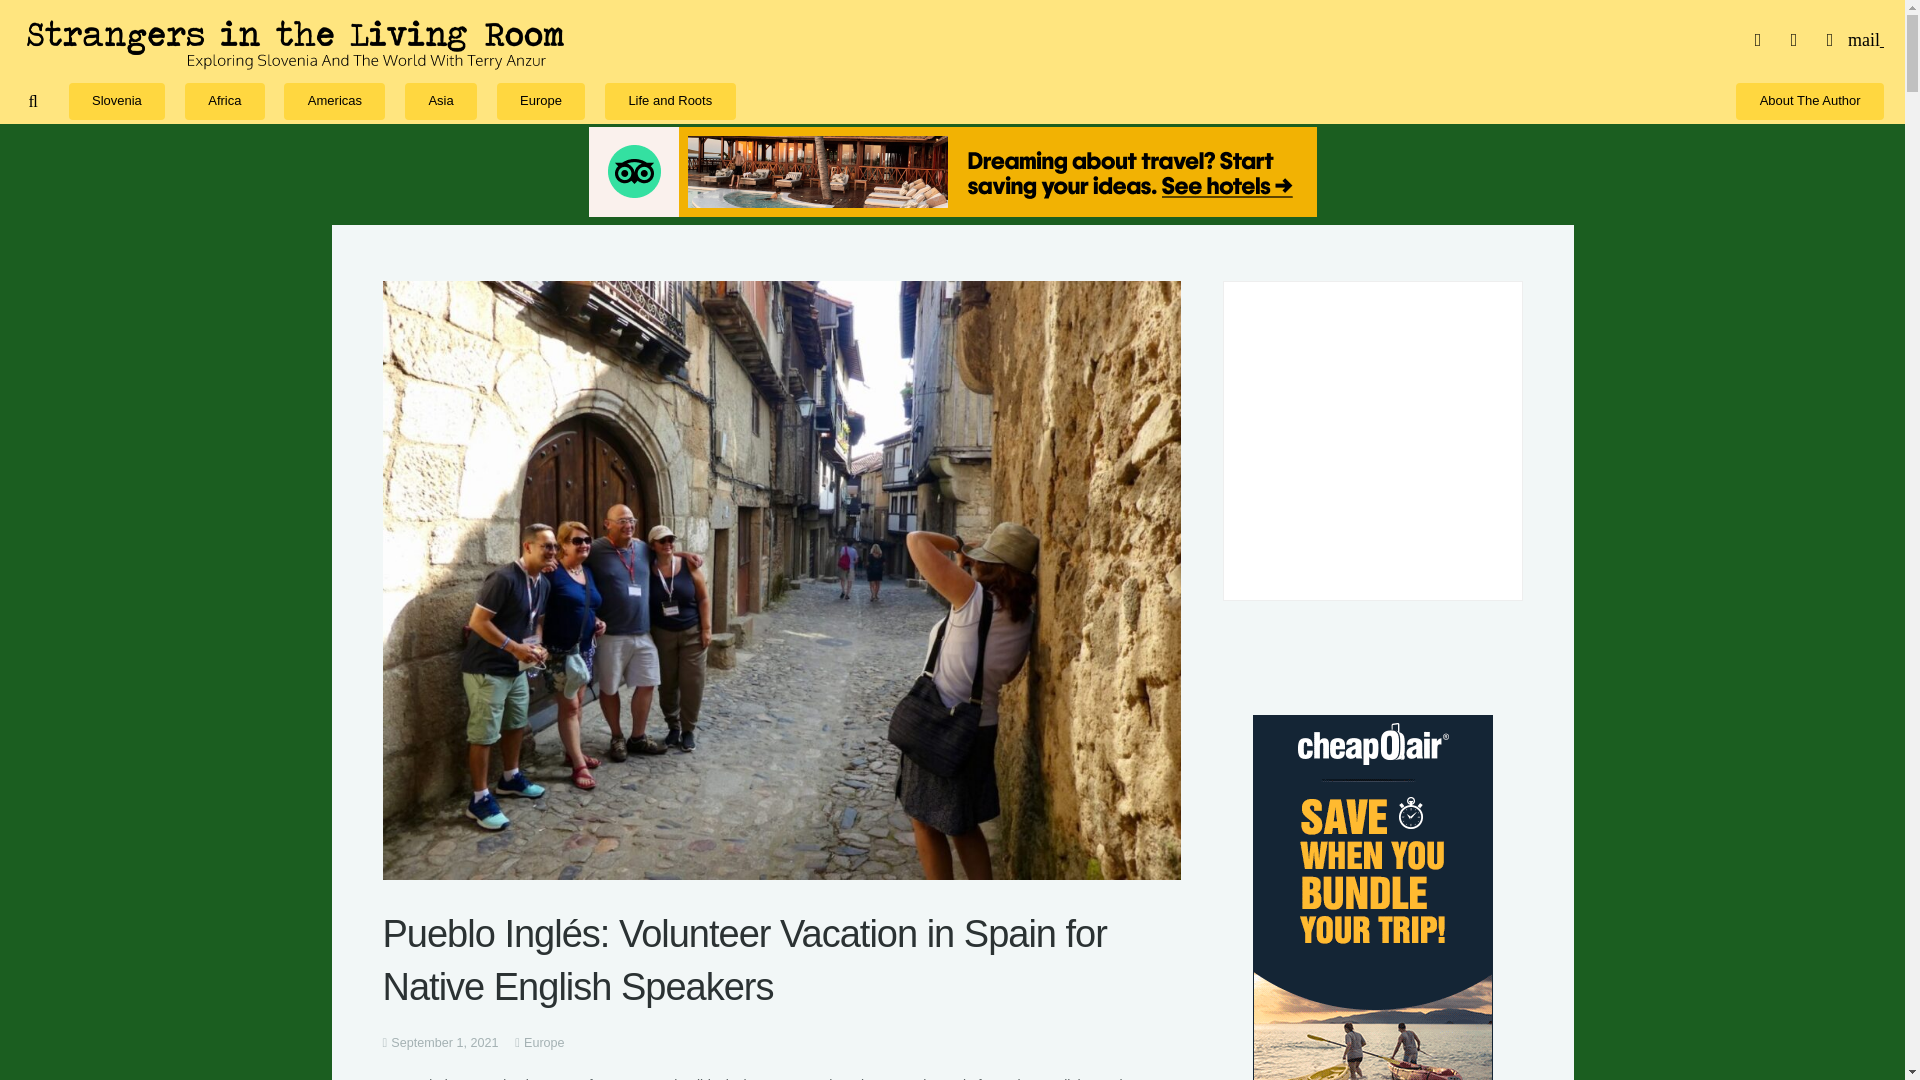  I want to click on About The Author, so click(1809, 100).